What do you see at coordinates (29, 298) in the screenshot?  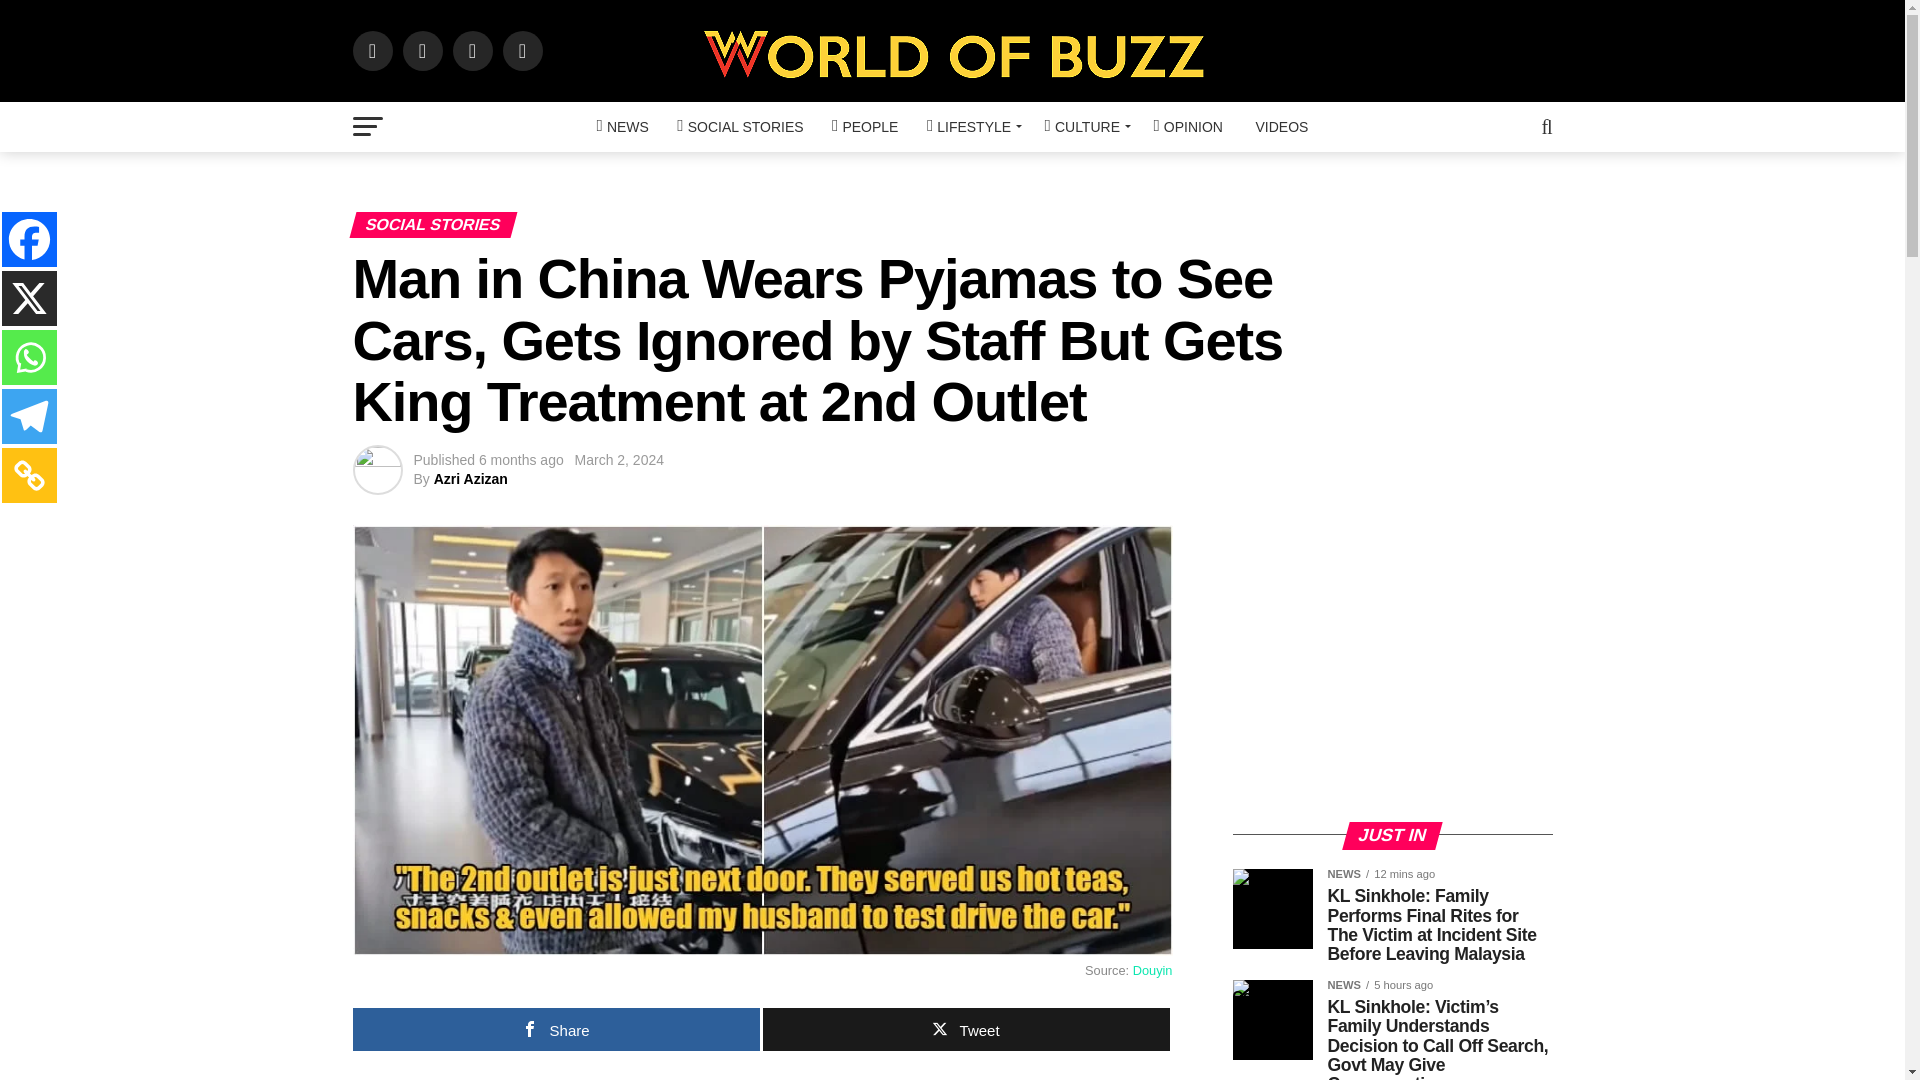 I see `X` at bounding box center [29, 298].